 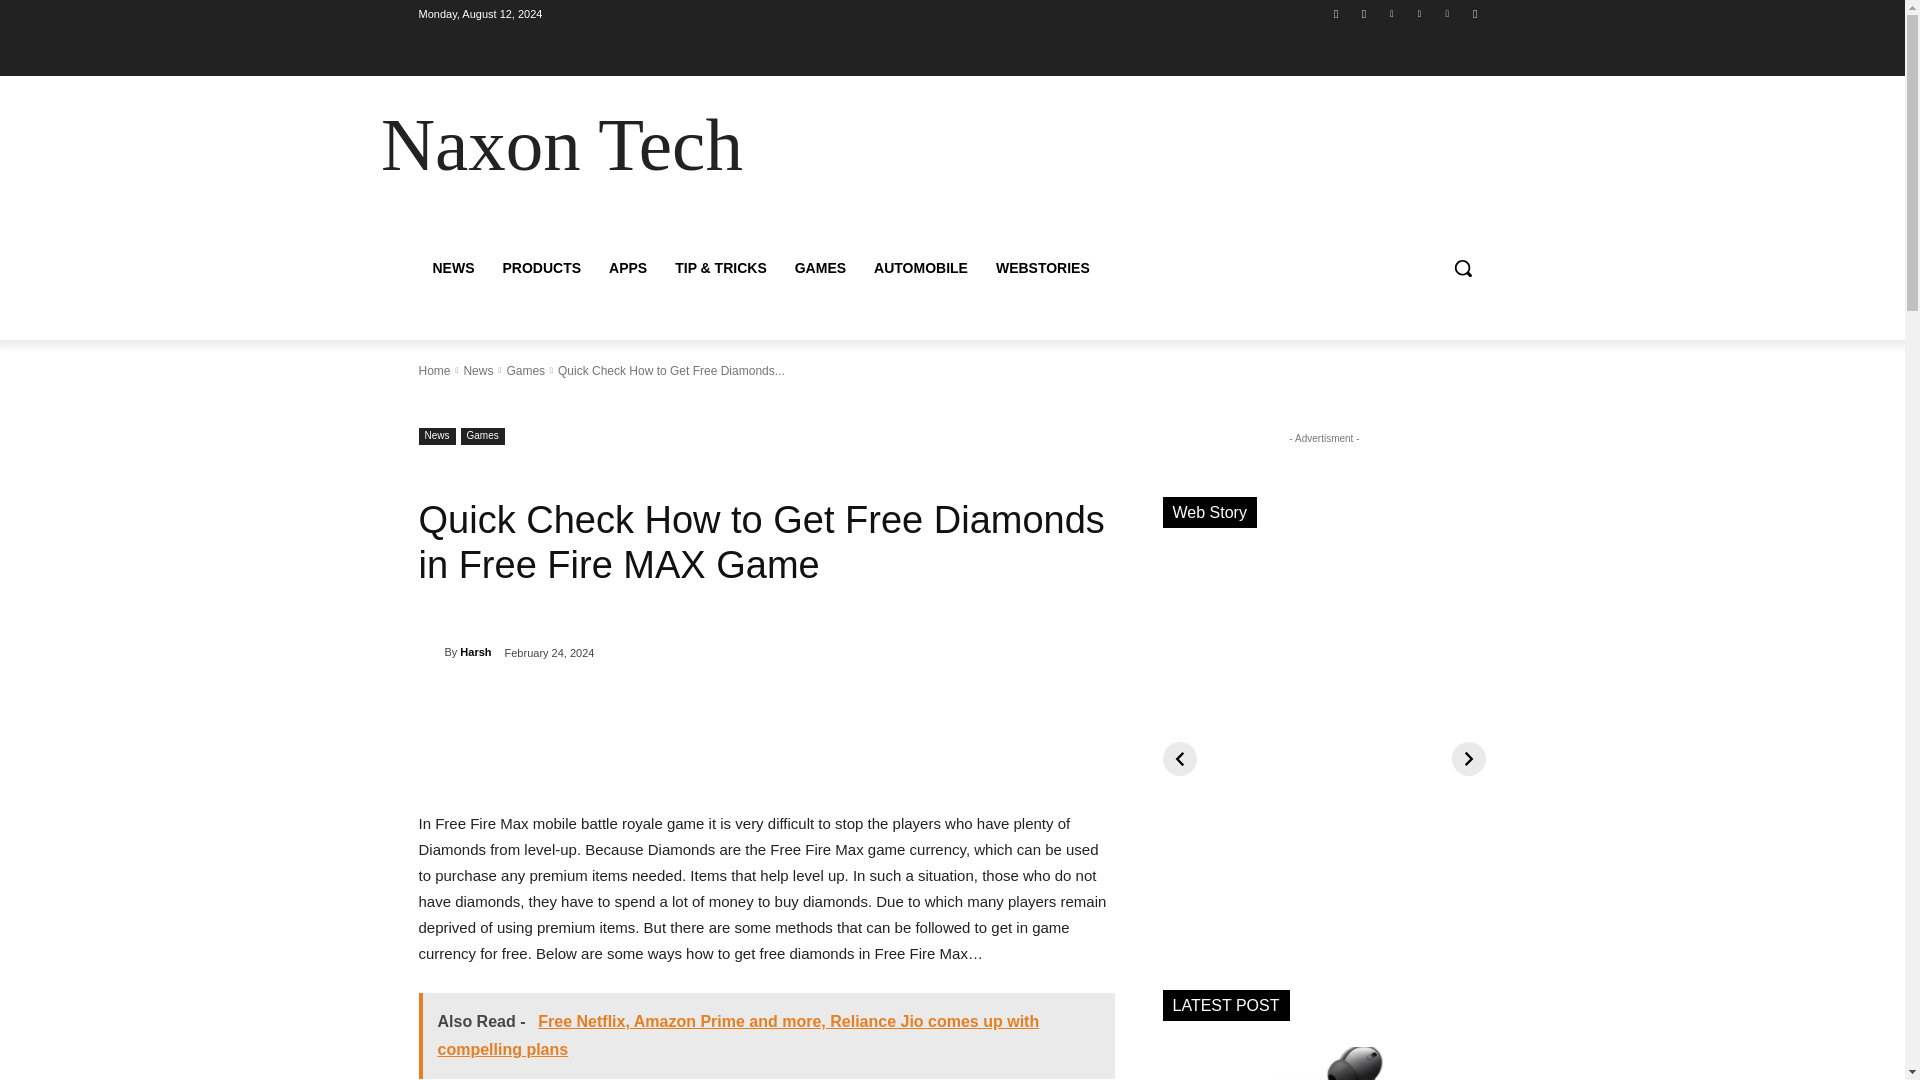 I want to click on News, so click(x=436, y=436).